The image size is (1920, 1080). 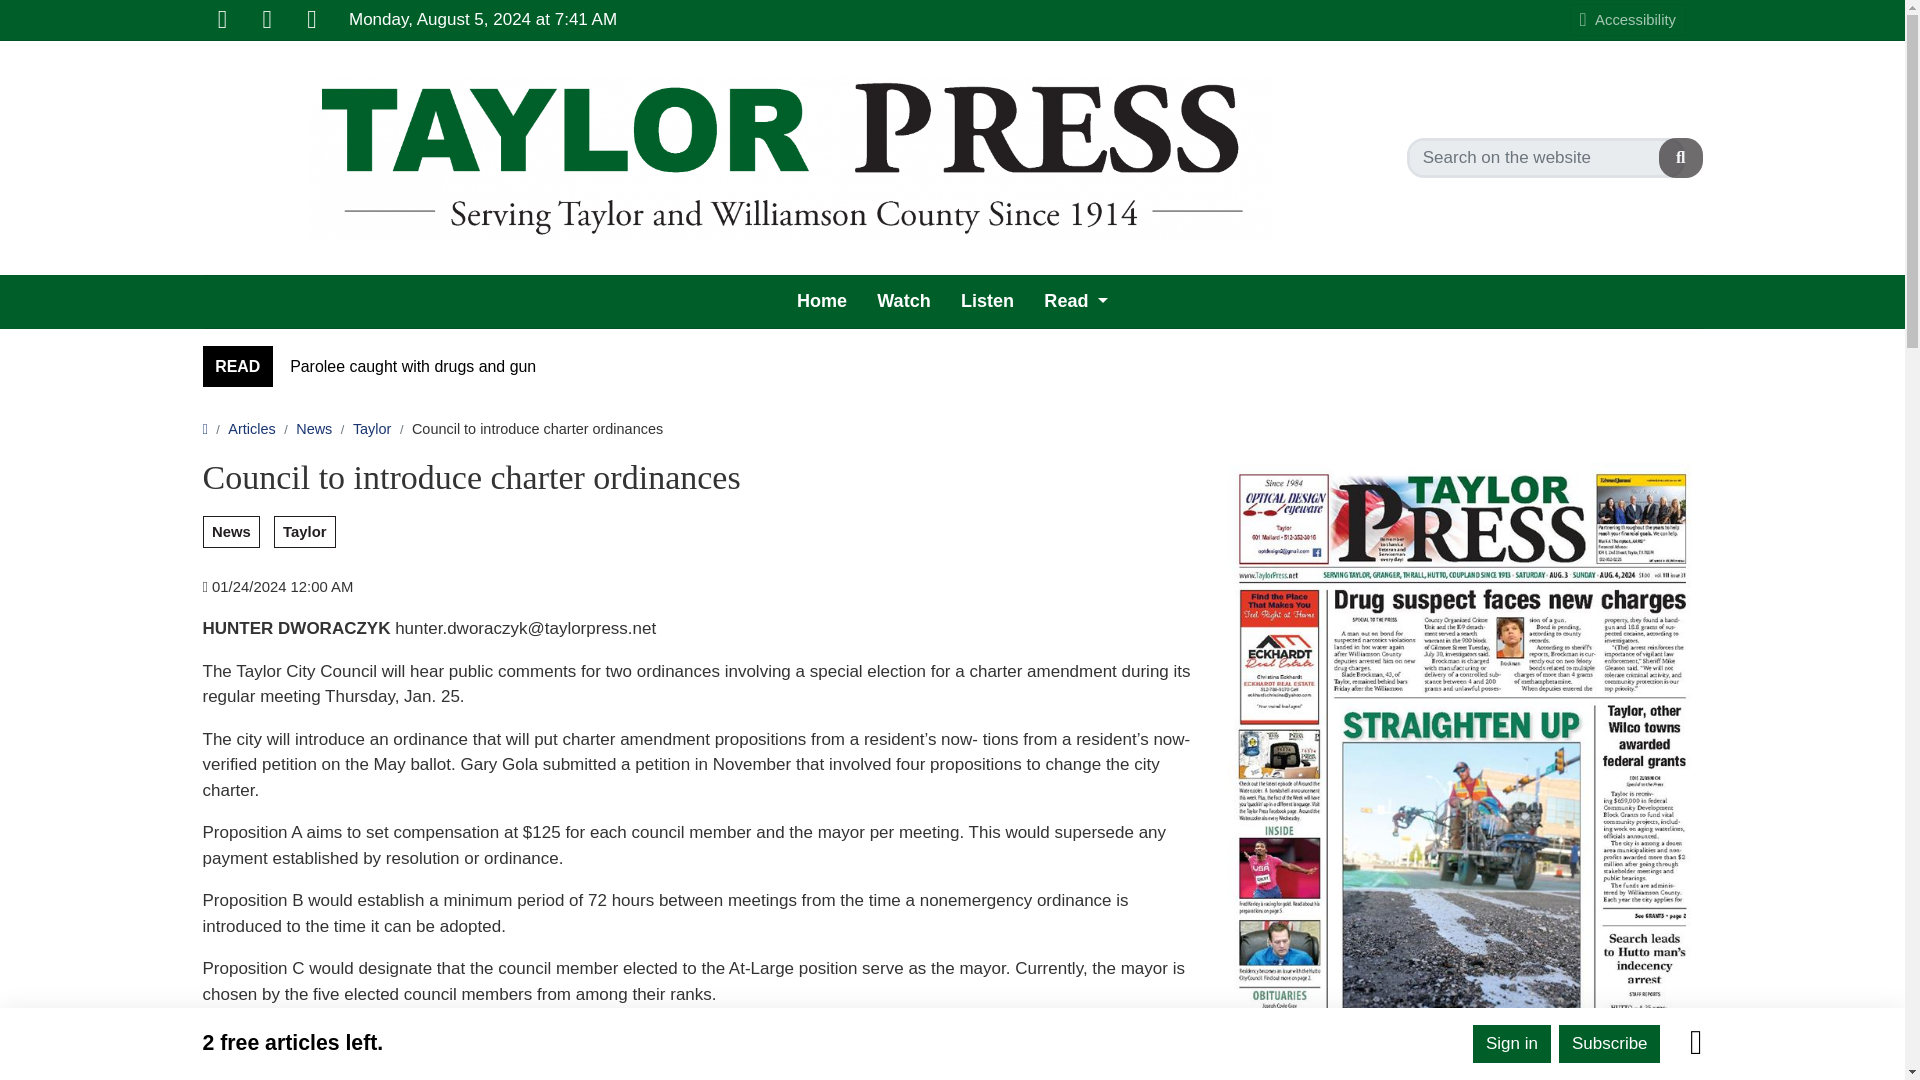 What do you see at coordinates (312, 20) in the screenshot?
I see `RSS` at bounding box center [312, 20].